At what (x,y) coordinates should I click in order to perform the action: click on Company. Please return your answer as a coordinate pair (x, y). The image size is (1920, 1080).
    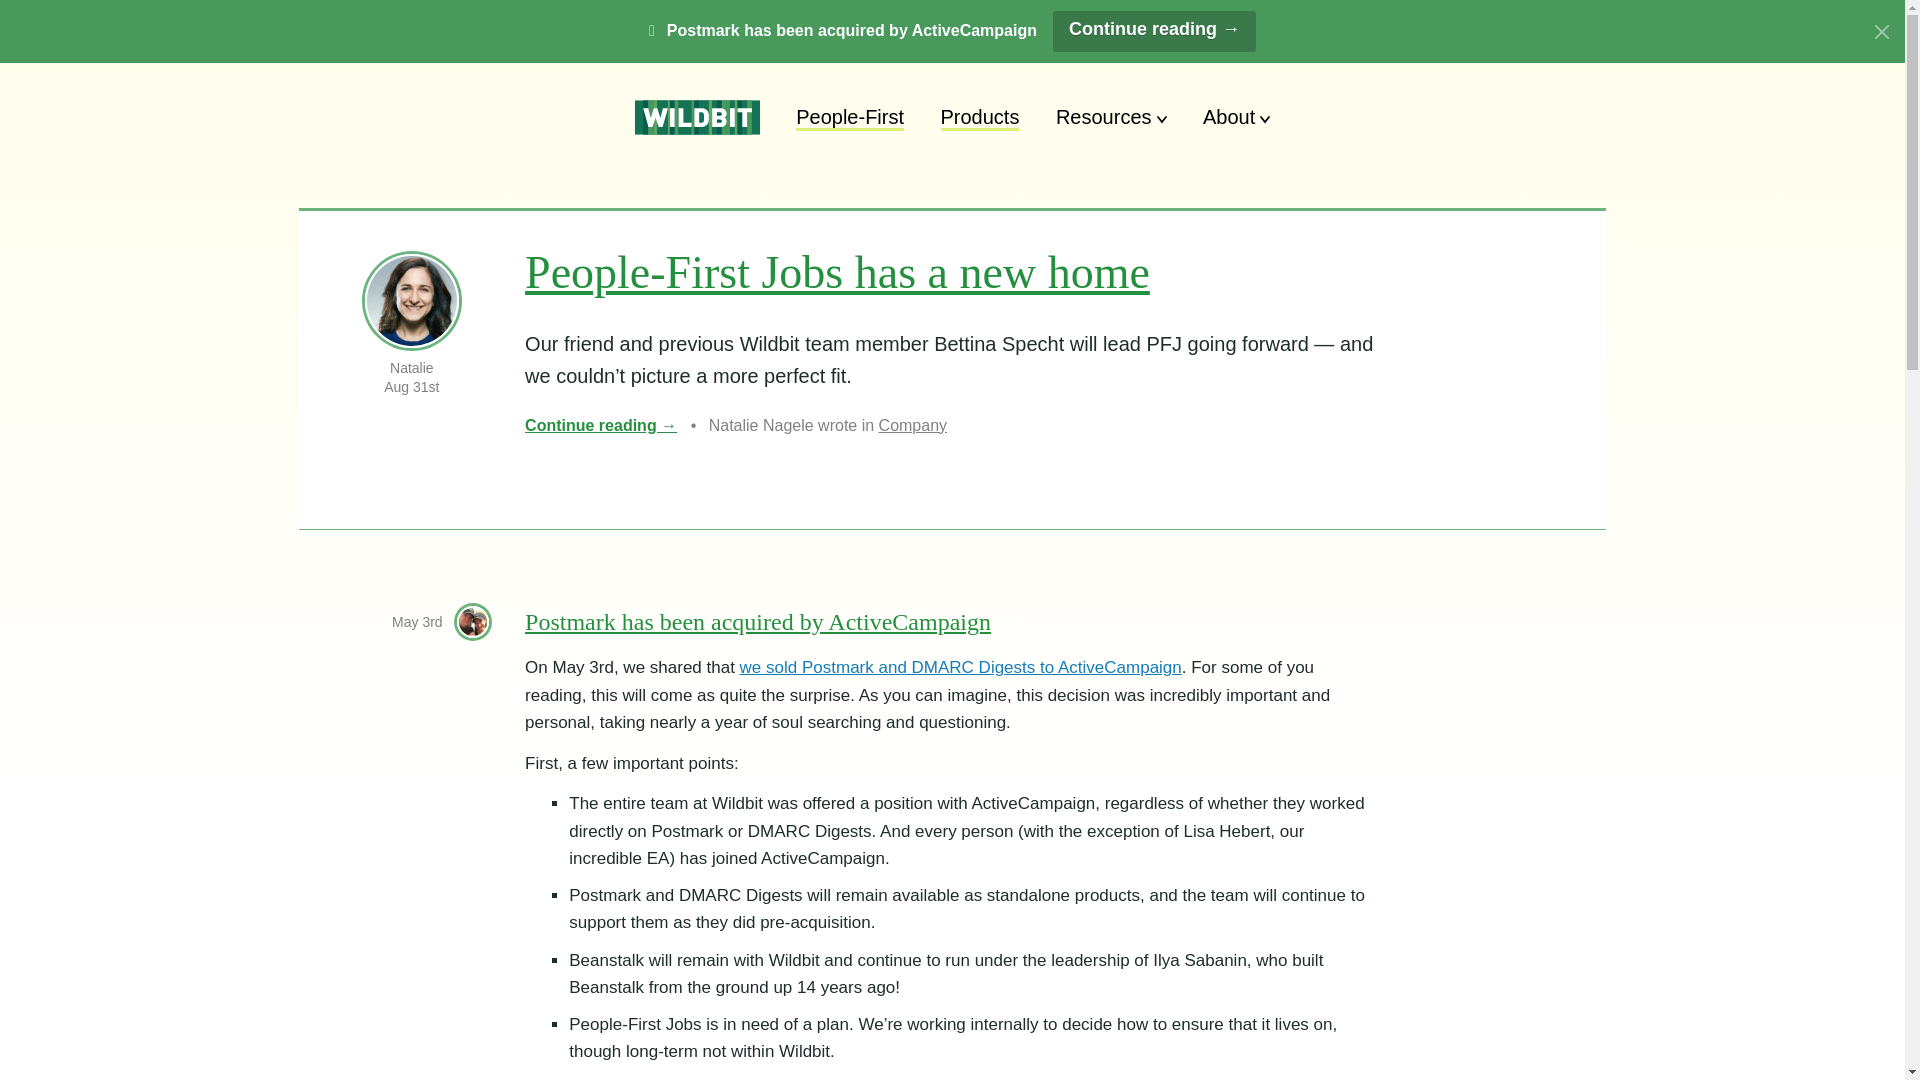
    Looking at the image, I should click on (912, 425).